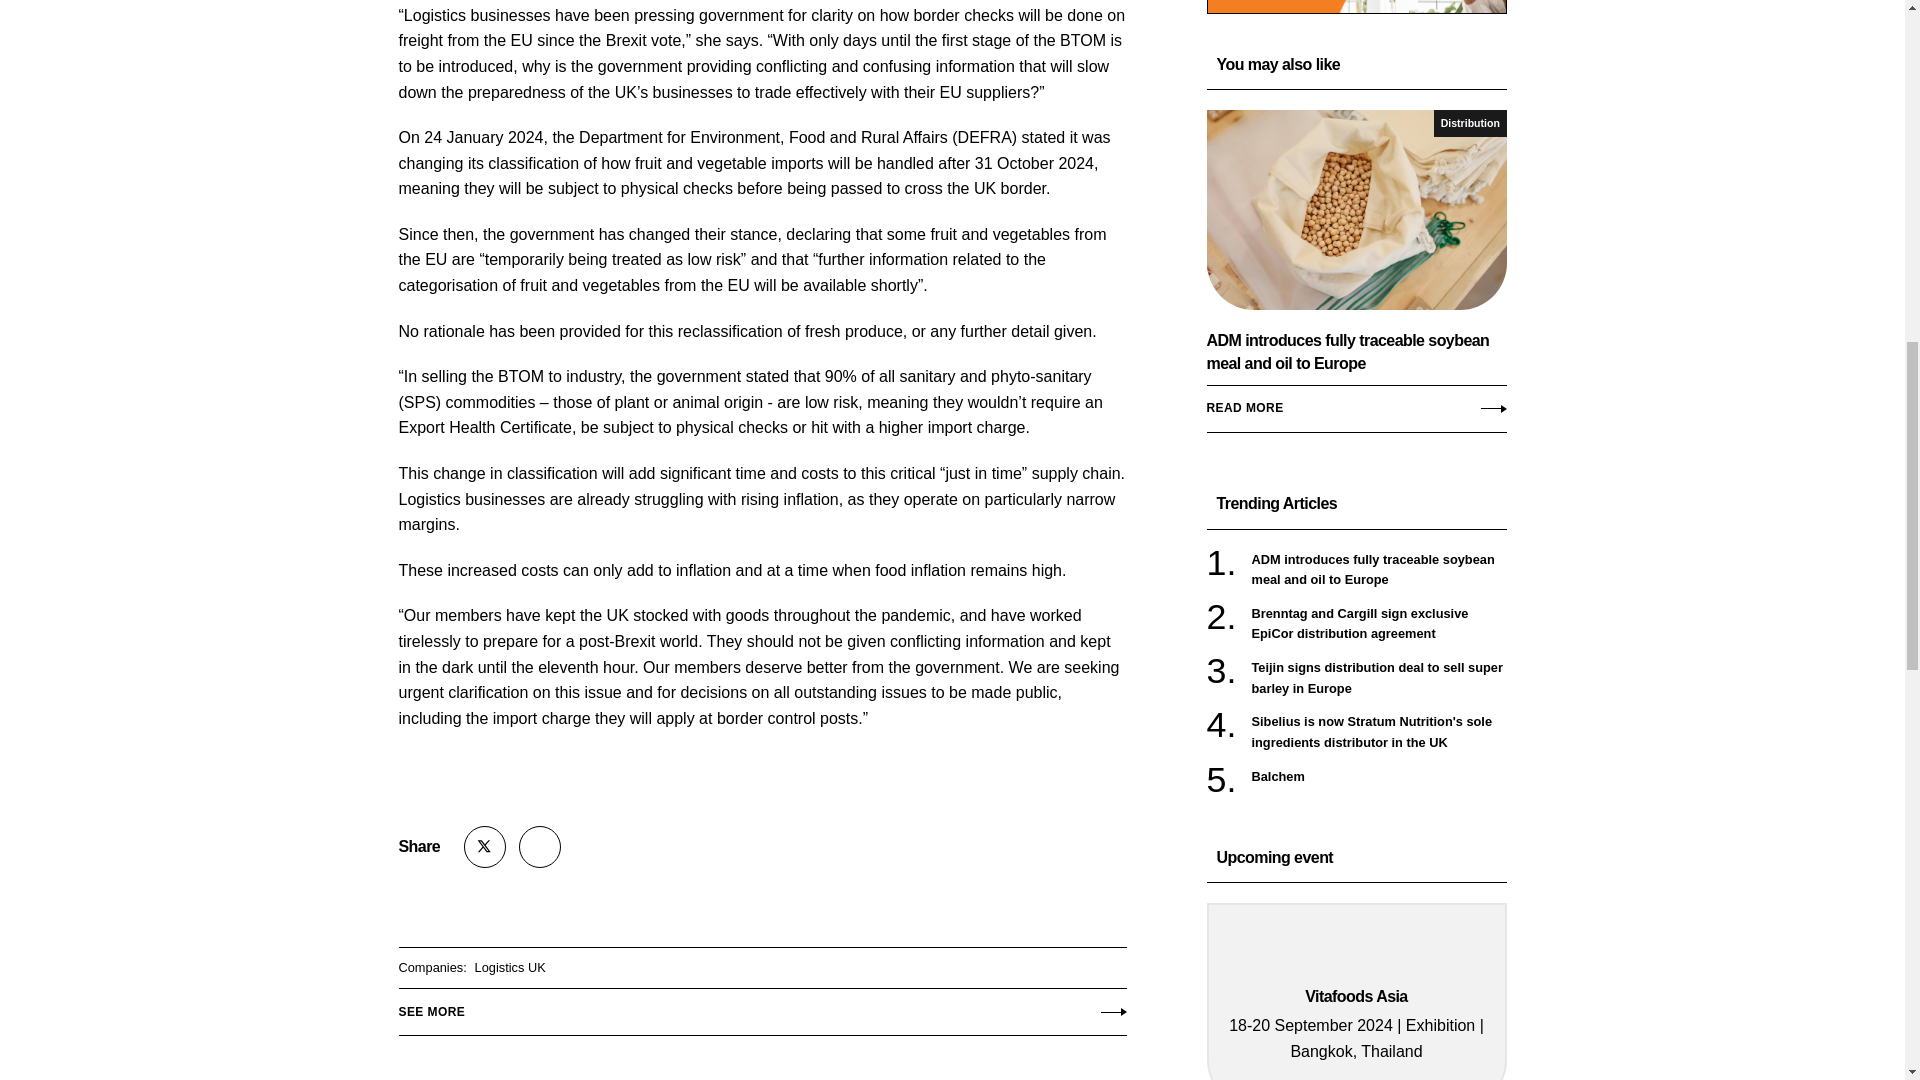  I want to click on LinkedIn, so click(539, 847).